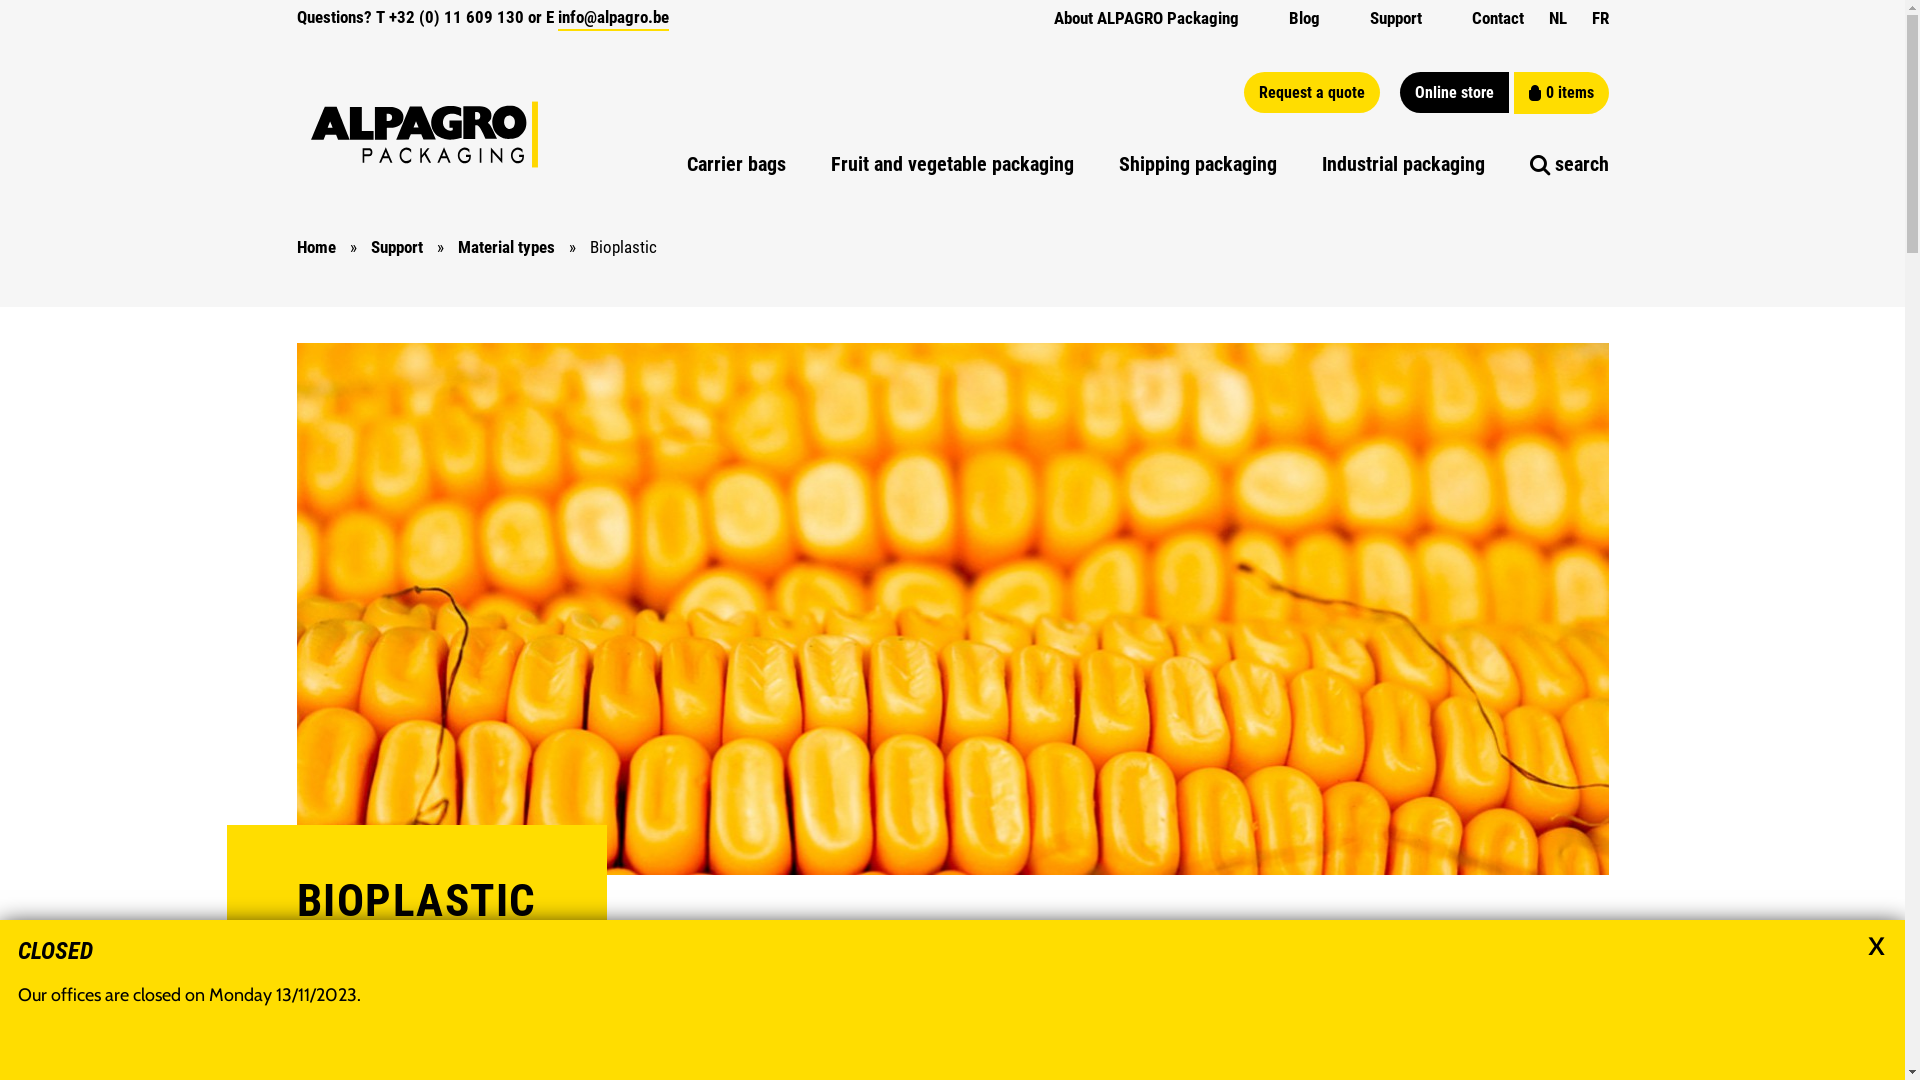 The width and height of the screenshot is (1920, 1080). What do you see at coordinates (952, 164) in the screenshot?
I see `Fruit and vegetable packaging` at bounding box center [952, 164].